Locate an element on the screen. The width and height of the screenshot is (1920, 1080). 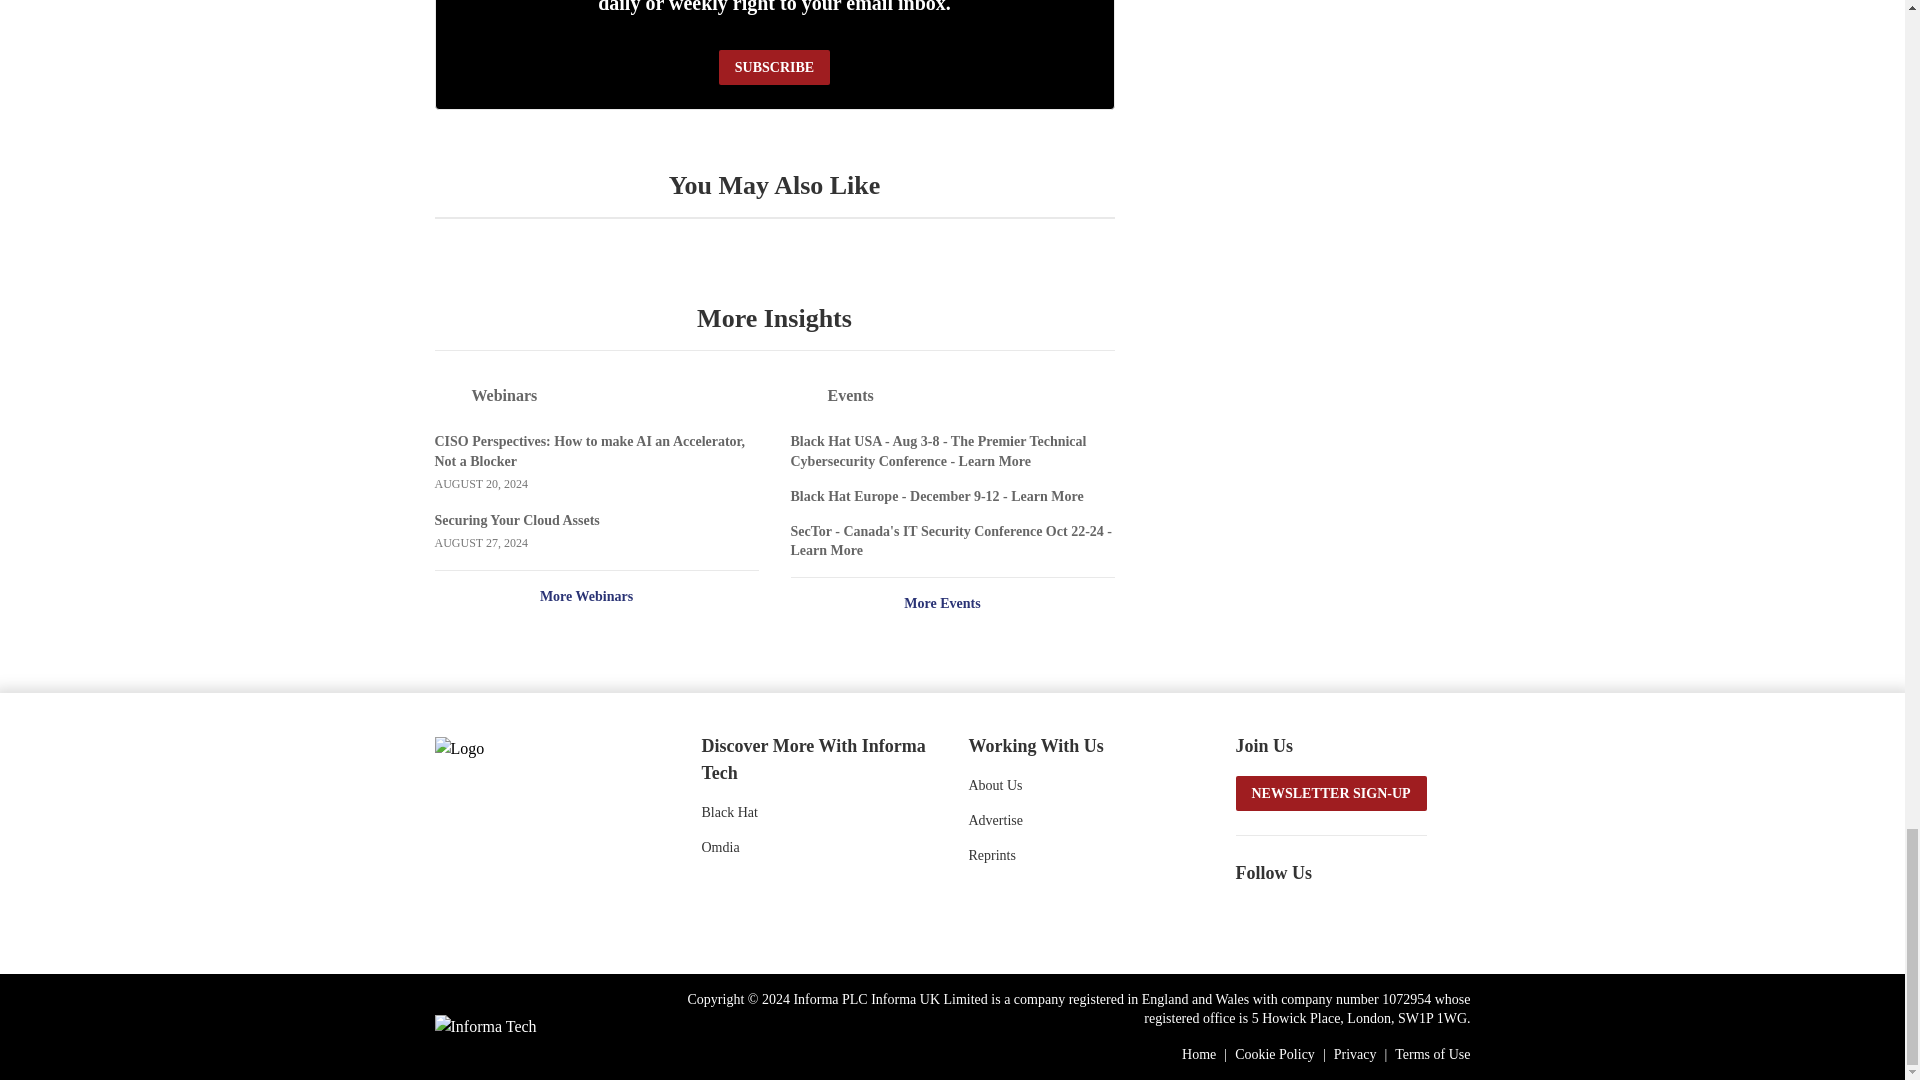
Informa Tech is located at coordinates (484, 1026).